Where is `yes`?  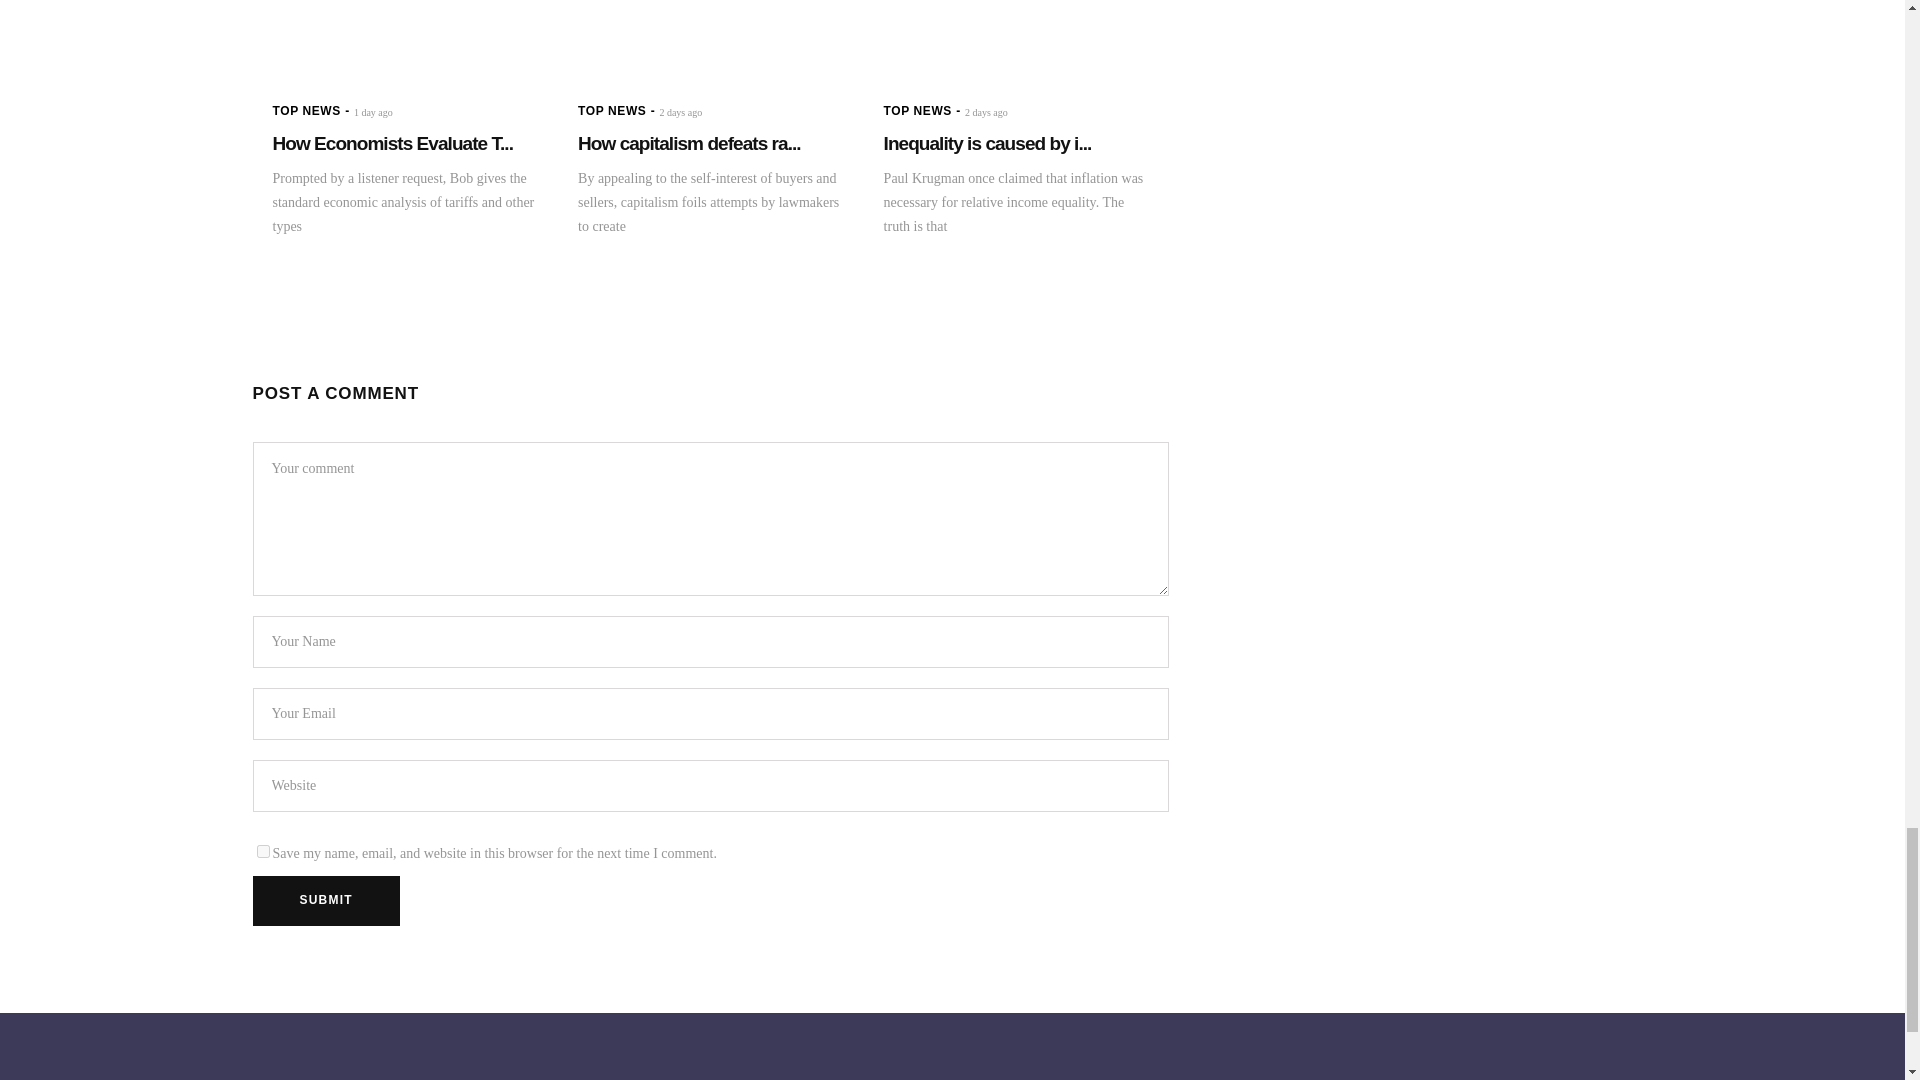 yes is located at coordinates (262, 850).